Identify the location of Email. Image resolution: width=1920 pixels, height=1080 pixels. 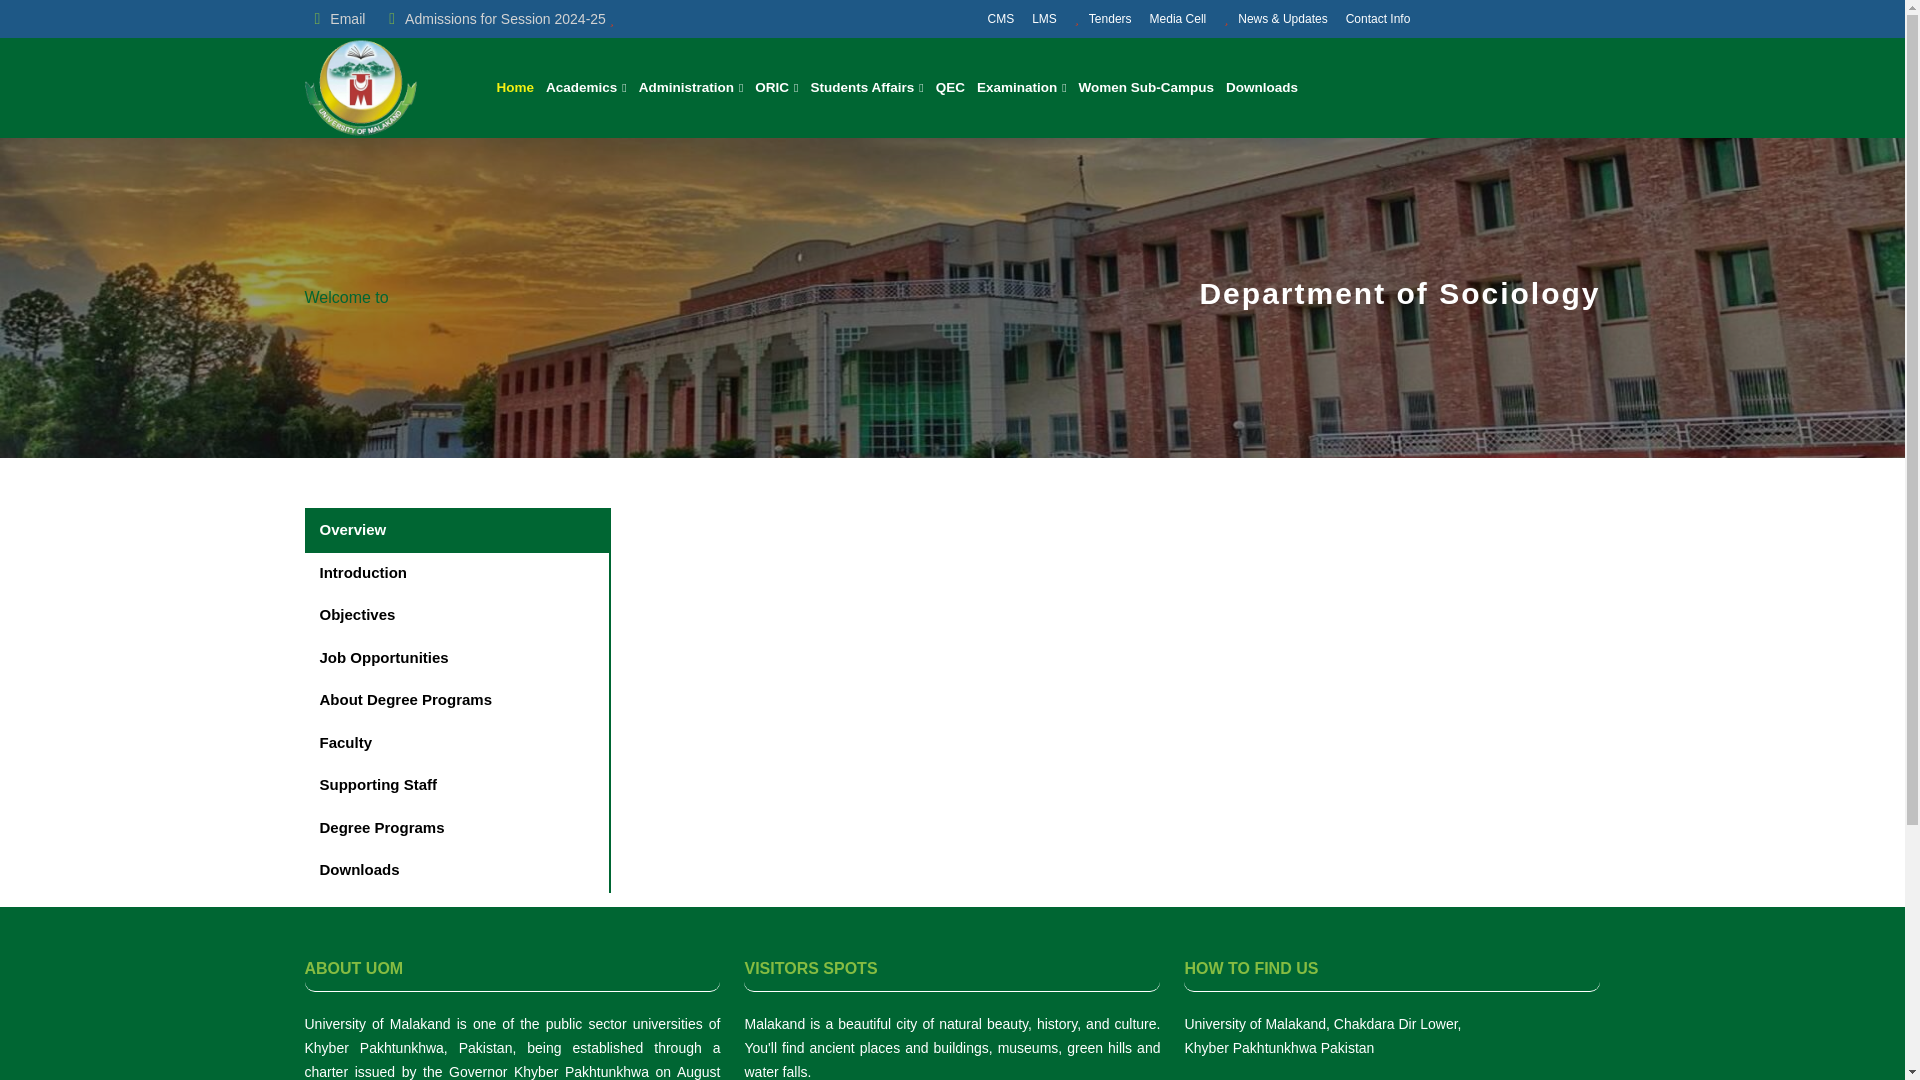
(339, 17).